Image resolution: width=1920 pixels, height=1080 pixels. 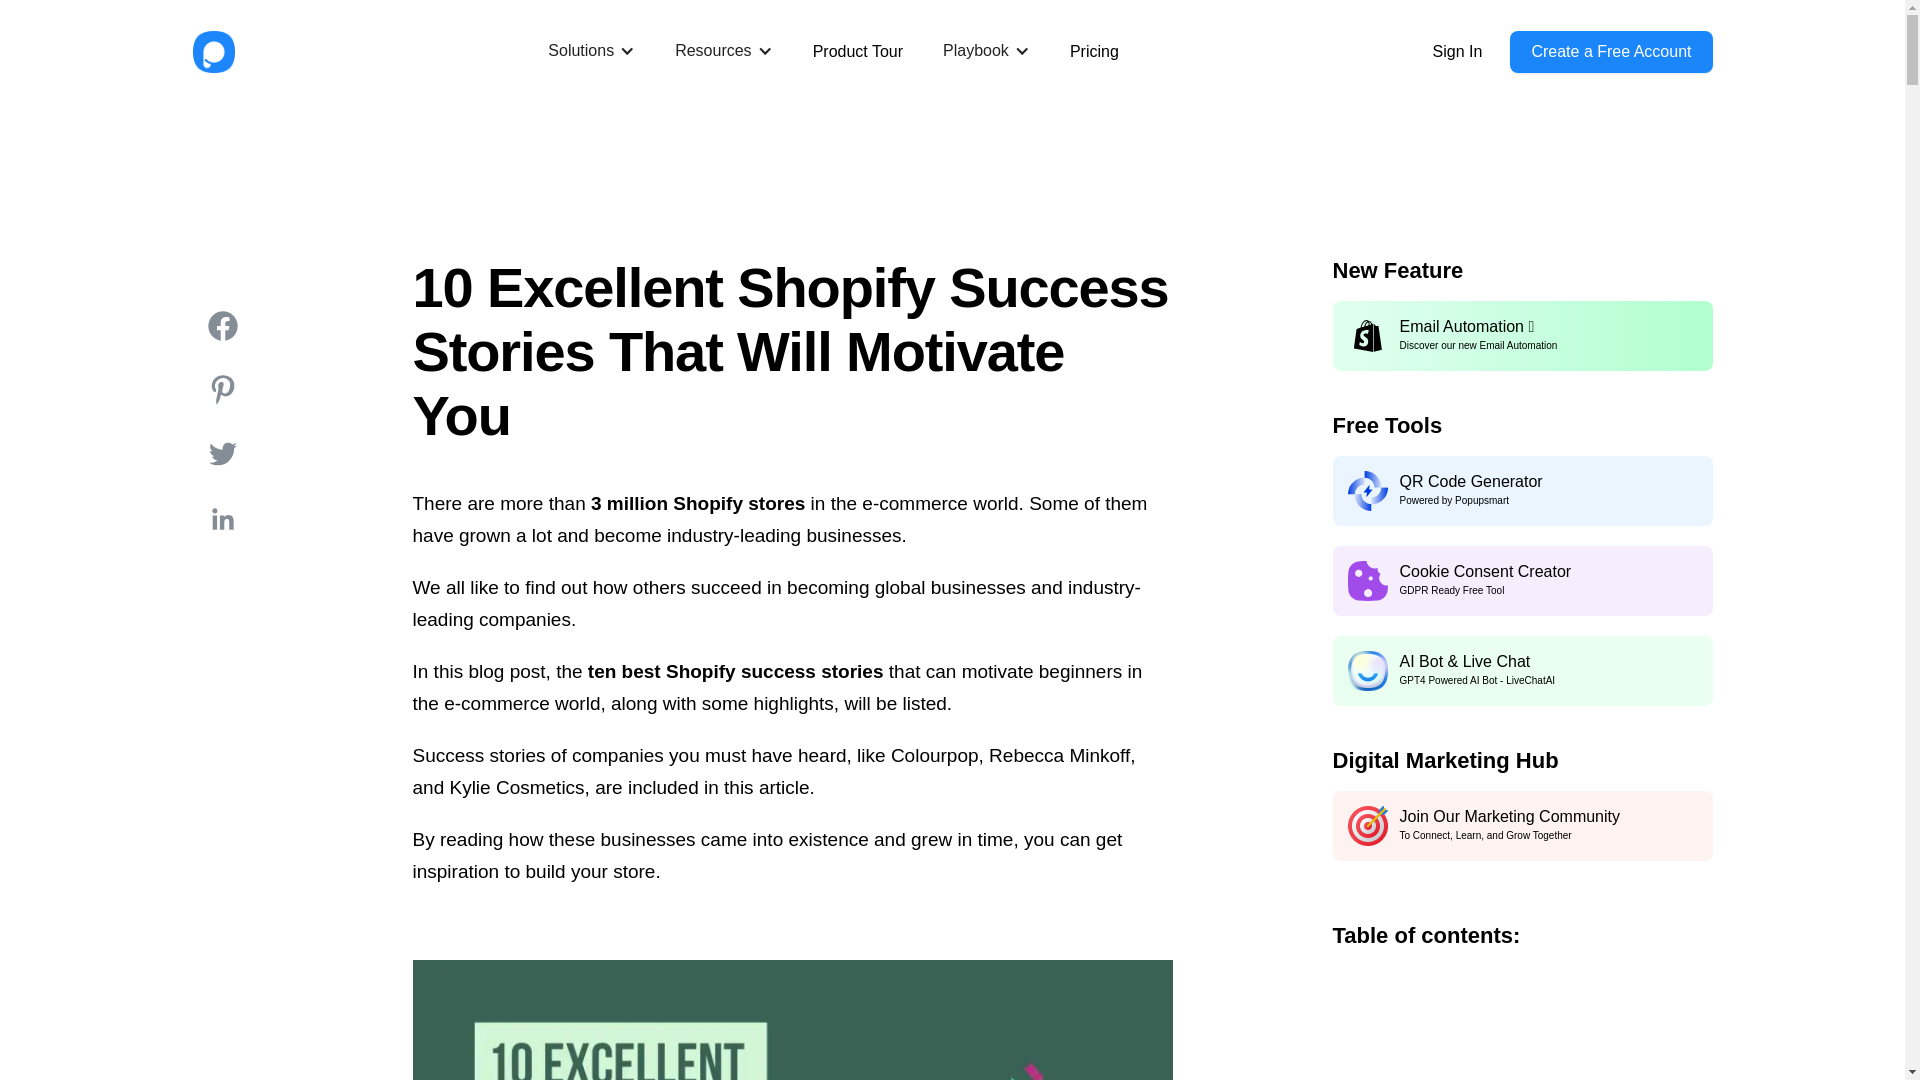 What do you see at coordinates (1094, 52) in the screenshot?
I see `Pricing` at bounding box center [1094, 52].